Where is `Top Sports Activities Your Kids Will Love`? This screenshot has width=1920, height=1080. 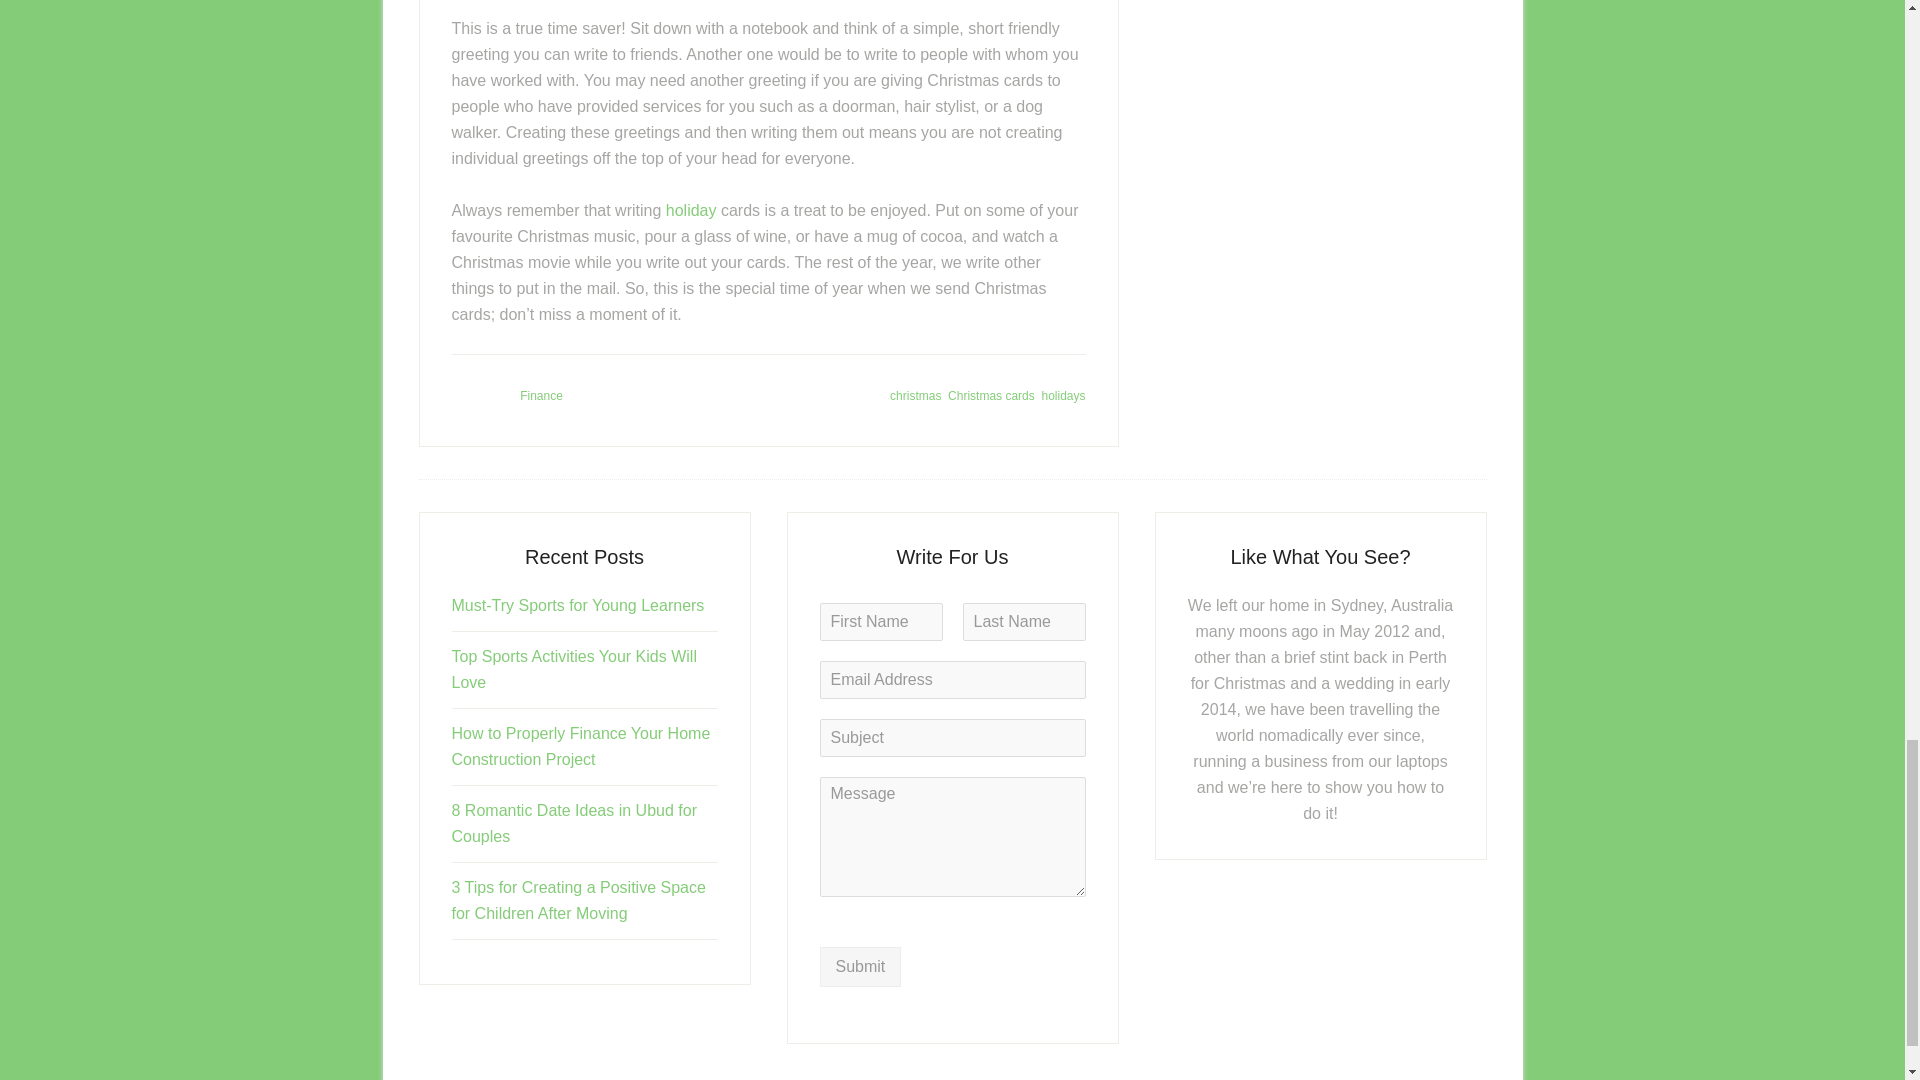 Top Sports Activities Your Kids Will Love is located at coordinates (574, 670).